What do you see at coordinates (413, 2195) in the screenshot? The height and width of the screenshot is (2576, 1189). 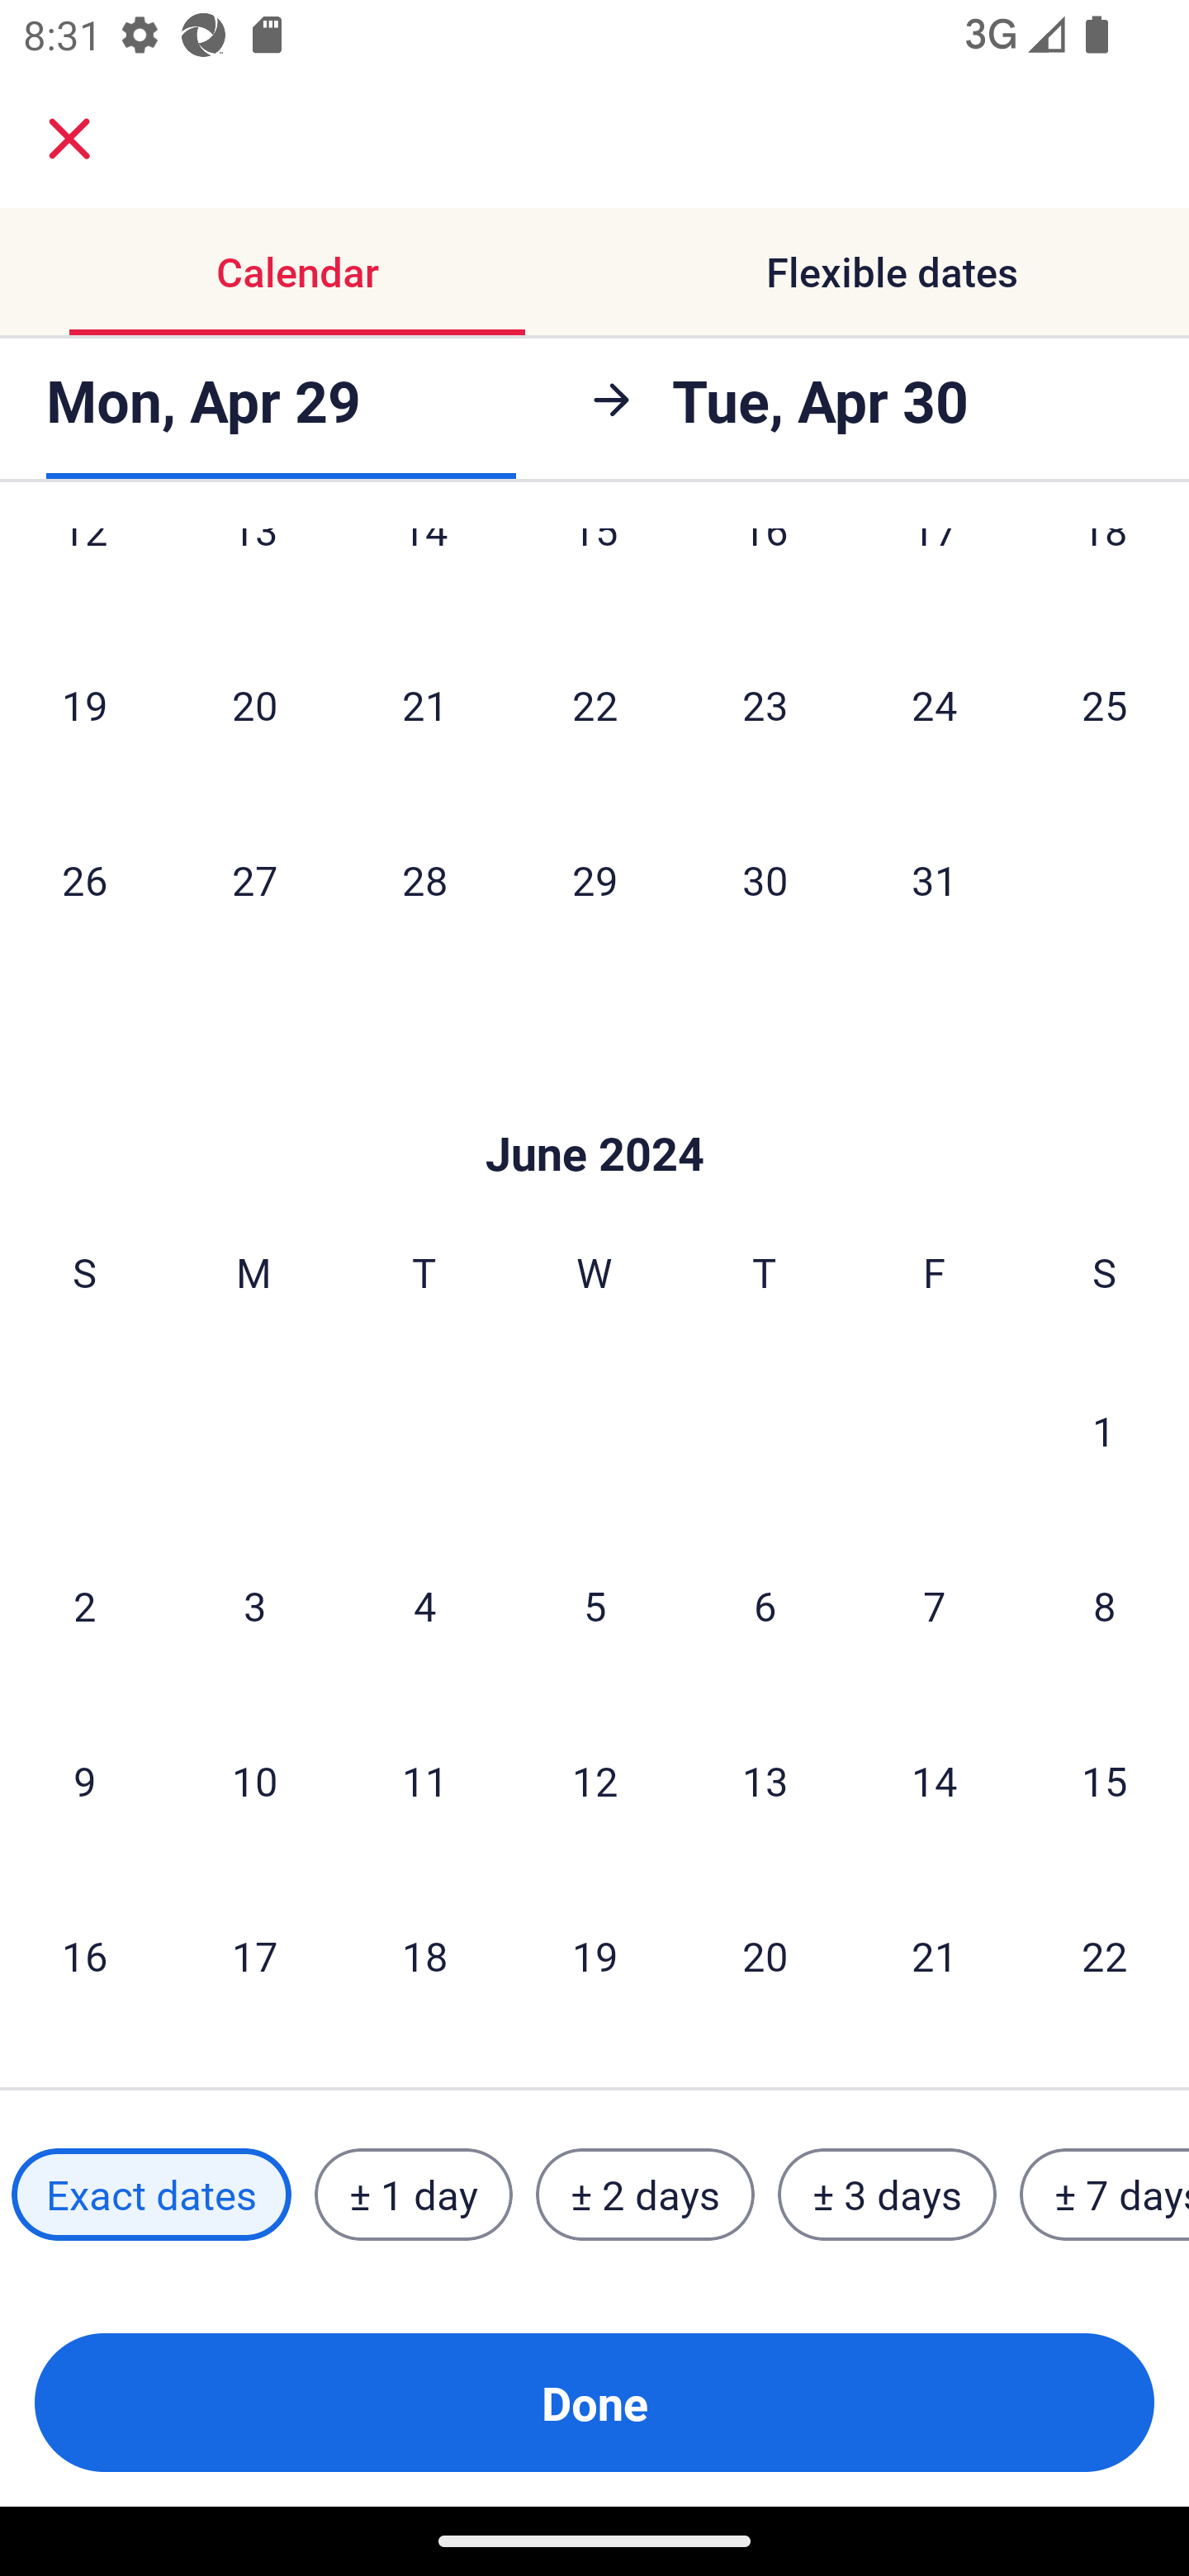 I see `± 1 day` at bounding box center [413, 2195].